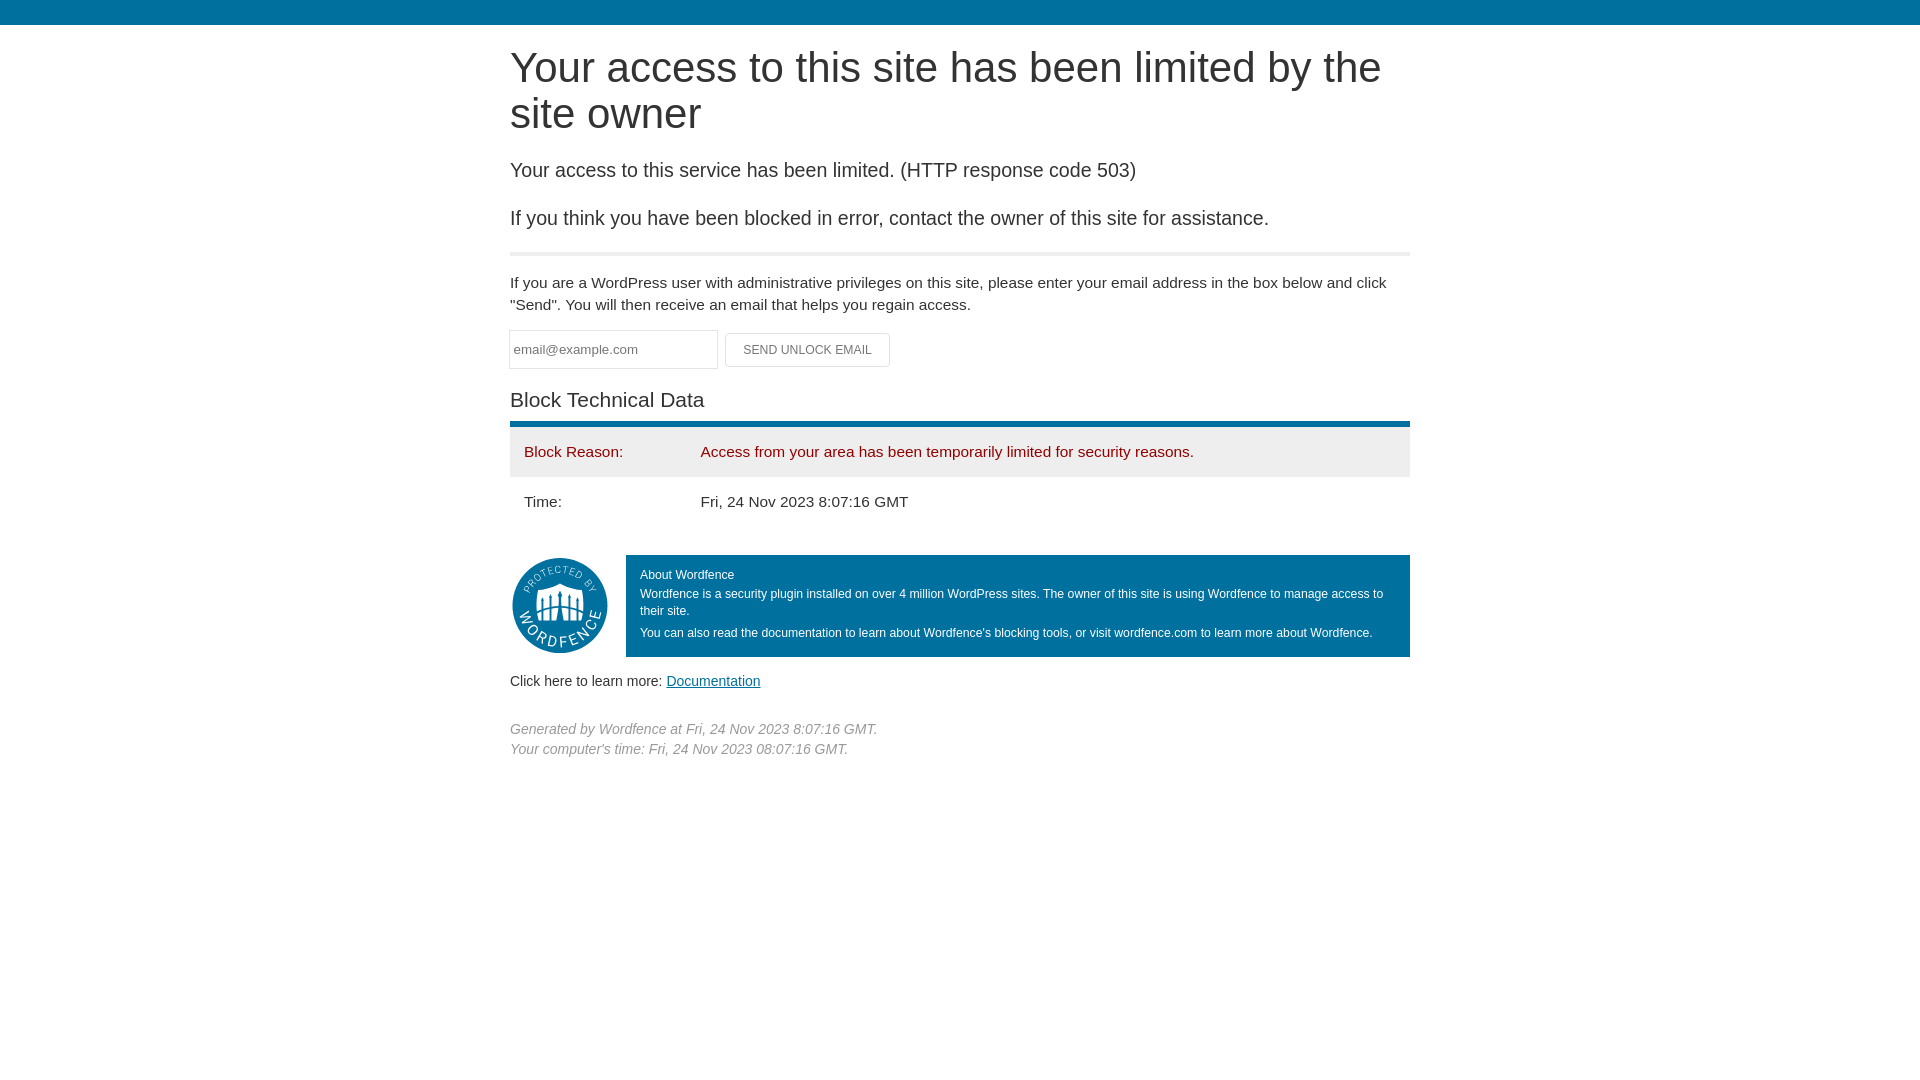 Image resolution: width=1920 pixels, height=1080 pixels. What do you see at coordinates (808, 350) in the screenshot?
I see `Send Unlock Email` at bounding box center [808, 350].